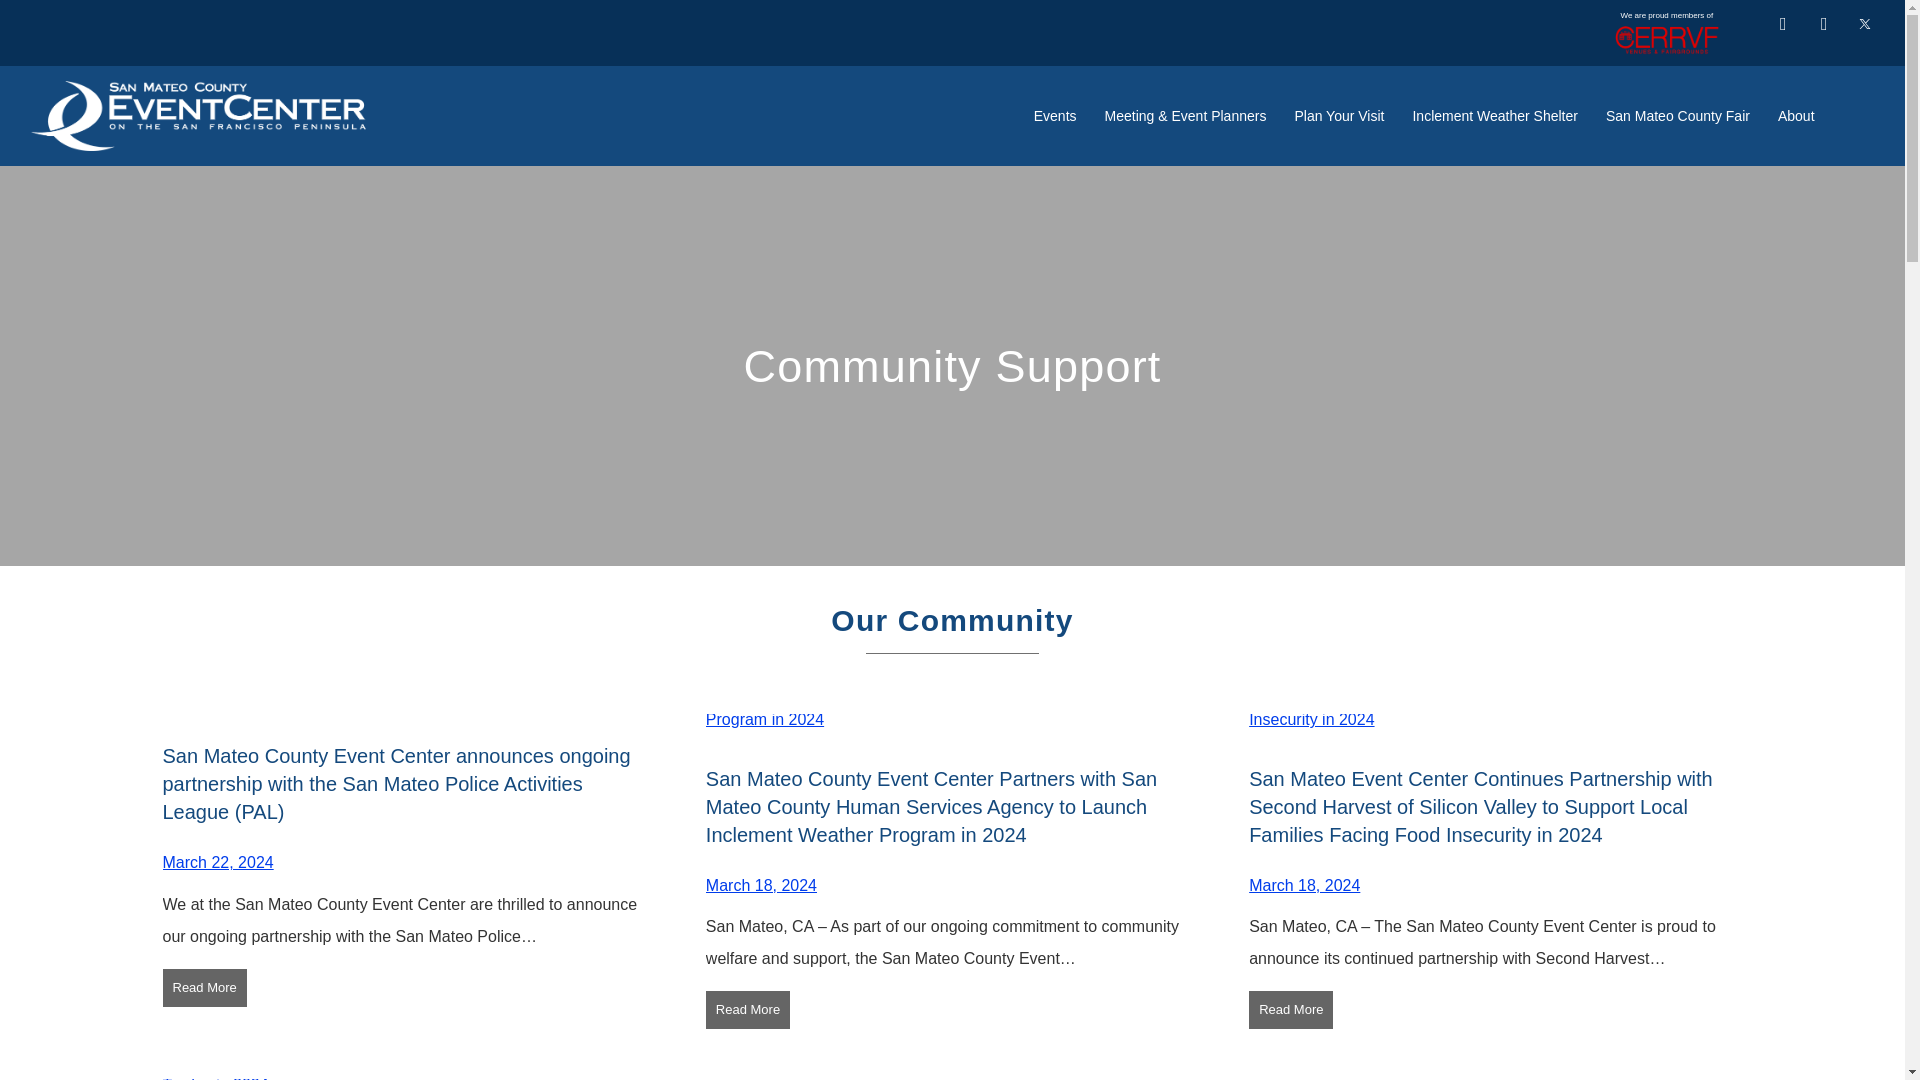 This screenshot has width=1920, height=1080. What do you see at coordinates (1338, 116) in the screenshot?
I see `Plan Your Visit` at bounding box center [1338, 116].